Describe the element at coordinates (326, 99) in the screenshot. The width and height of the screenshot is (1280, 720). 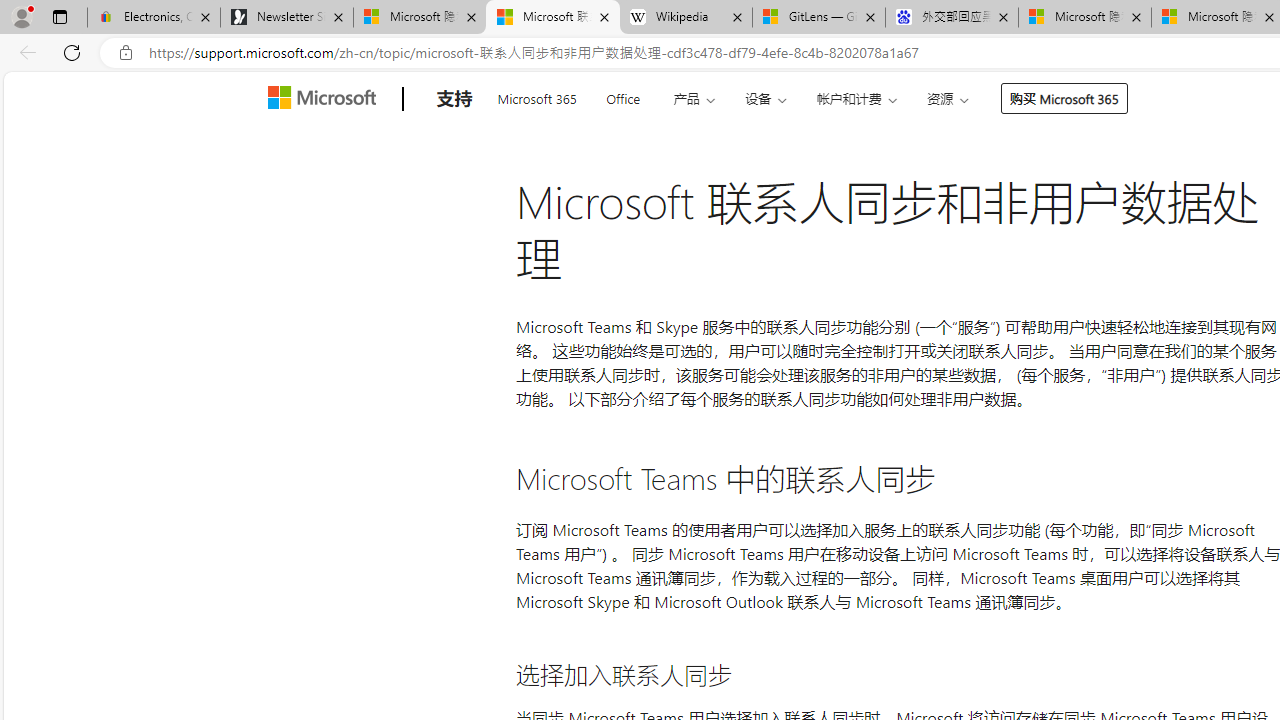
I see `Microsoft` at that location.